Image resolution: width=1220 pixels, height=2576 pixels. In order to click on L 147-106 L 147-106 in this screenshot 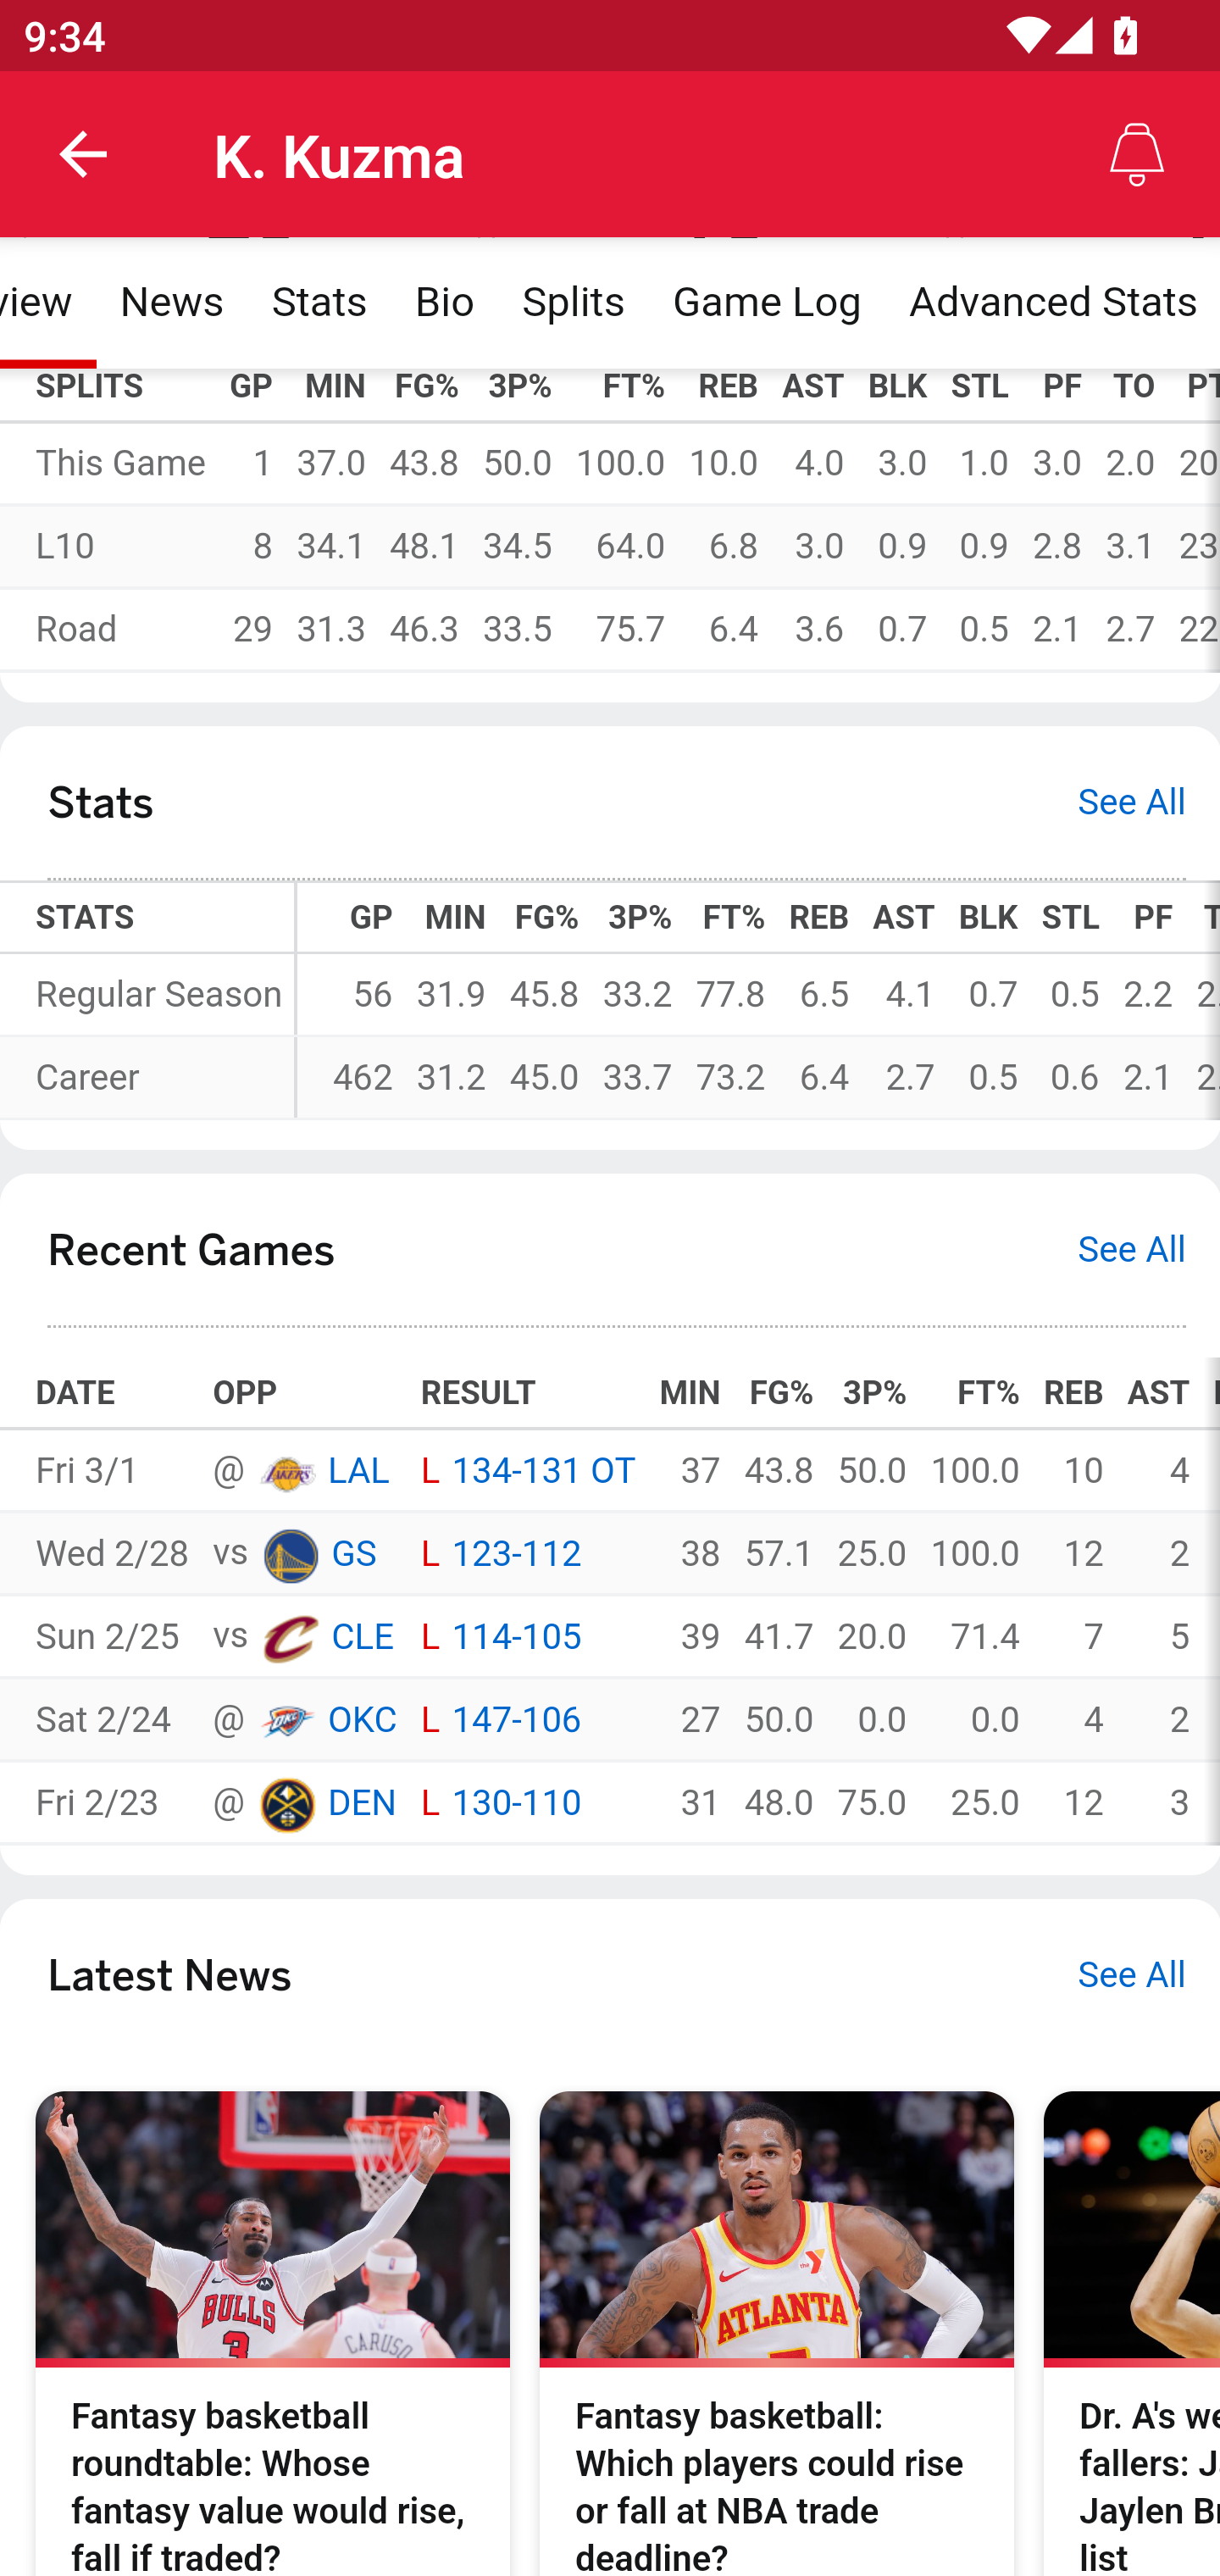, I will do `click(527, 1719)`.